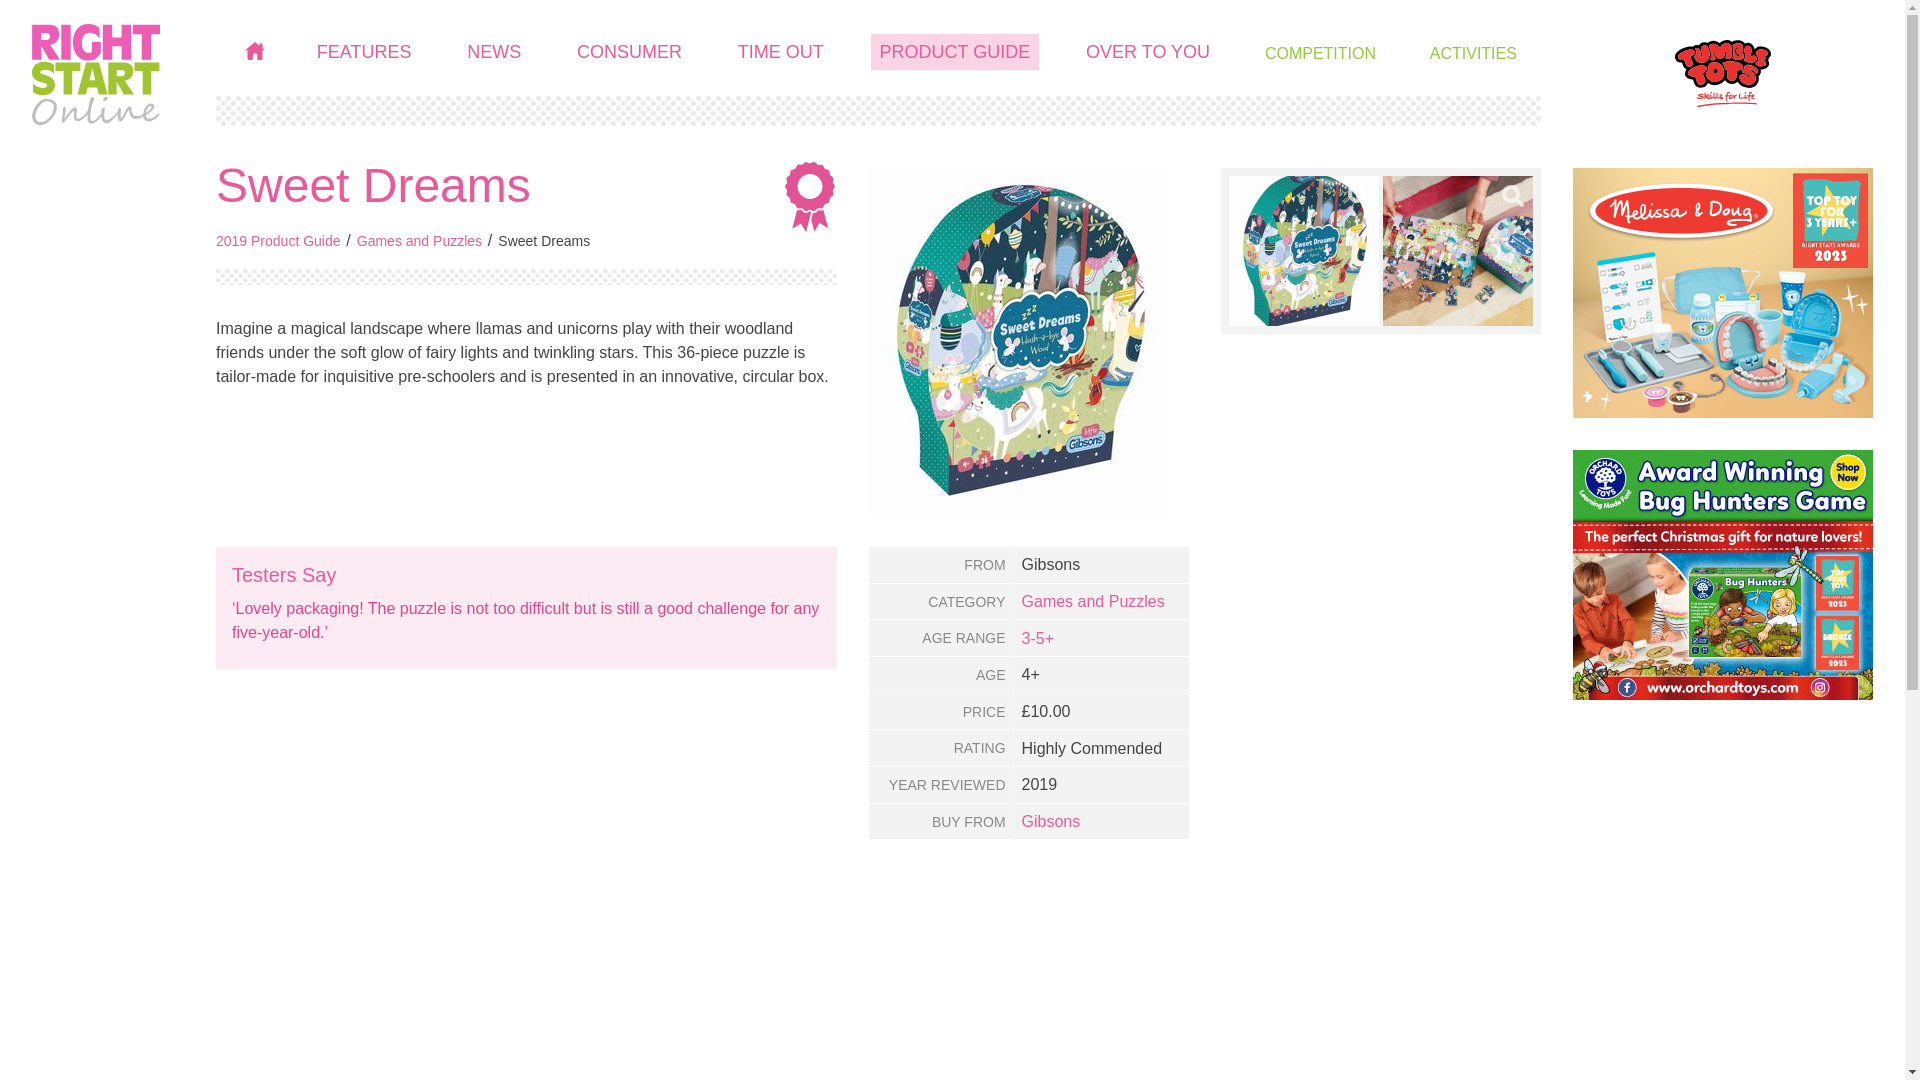 This screenshot has height=1080, width=1920. I want to click on Games and Puzzles, so click(1093, 601).